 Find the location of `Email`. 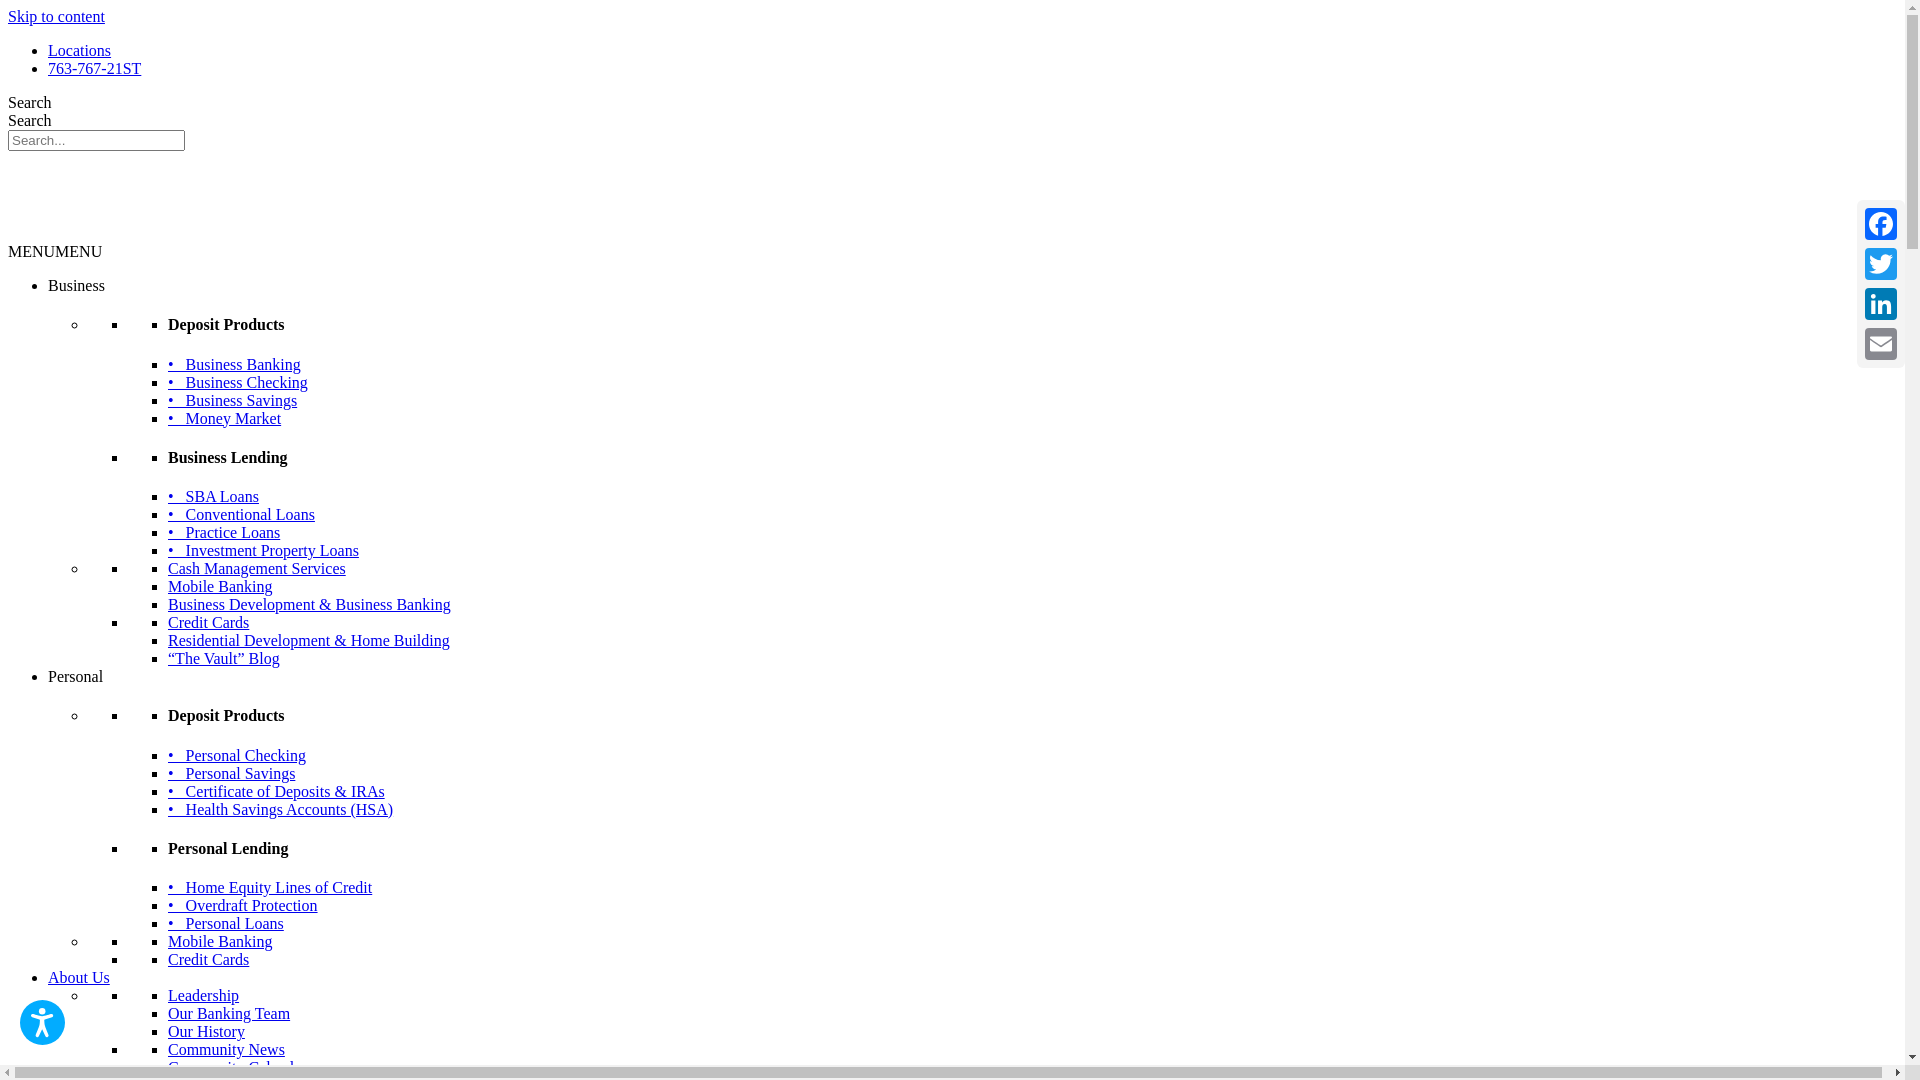

Email is located at coordinates (1881, 344).